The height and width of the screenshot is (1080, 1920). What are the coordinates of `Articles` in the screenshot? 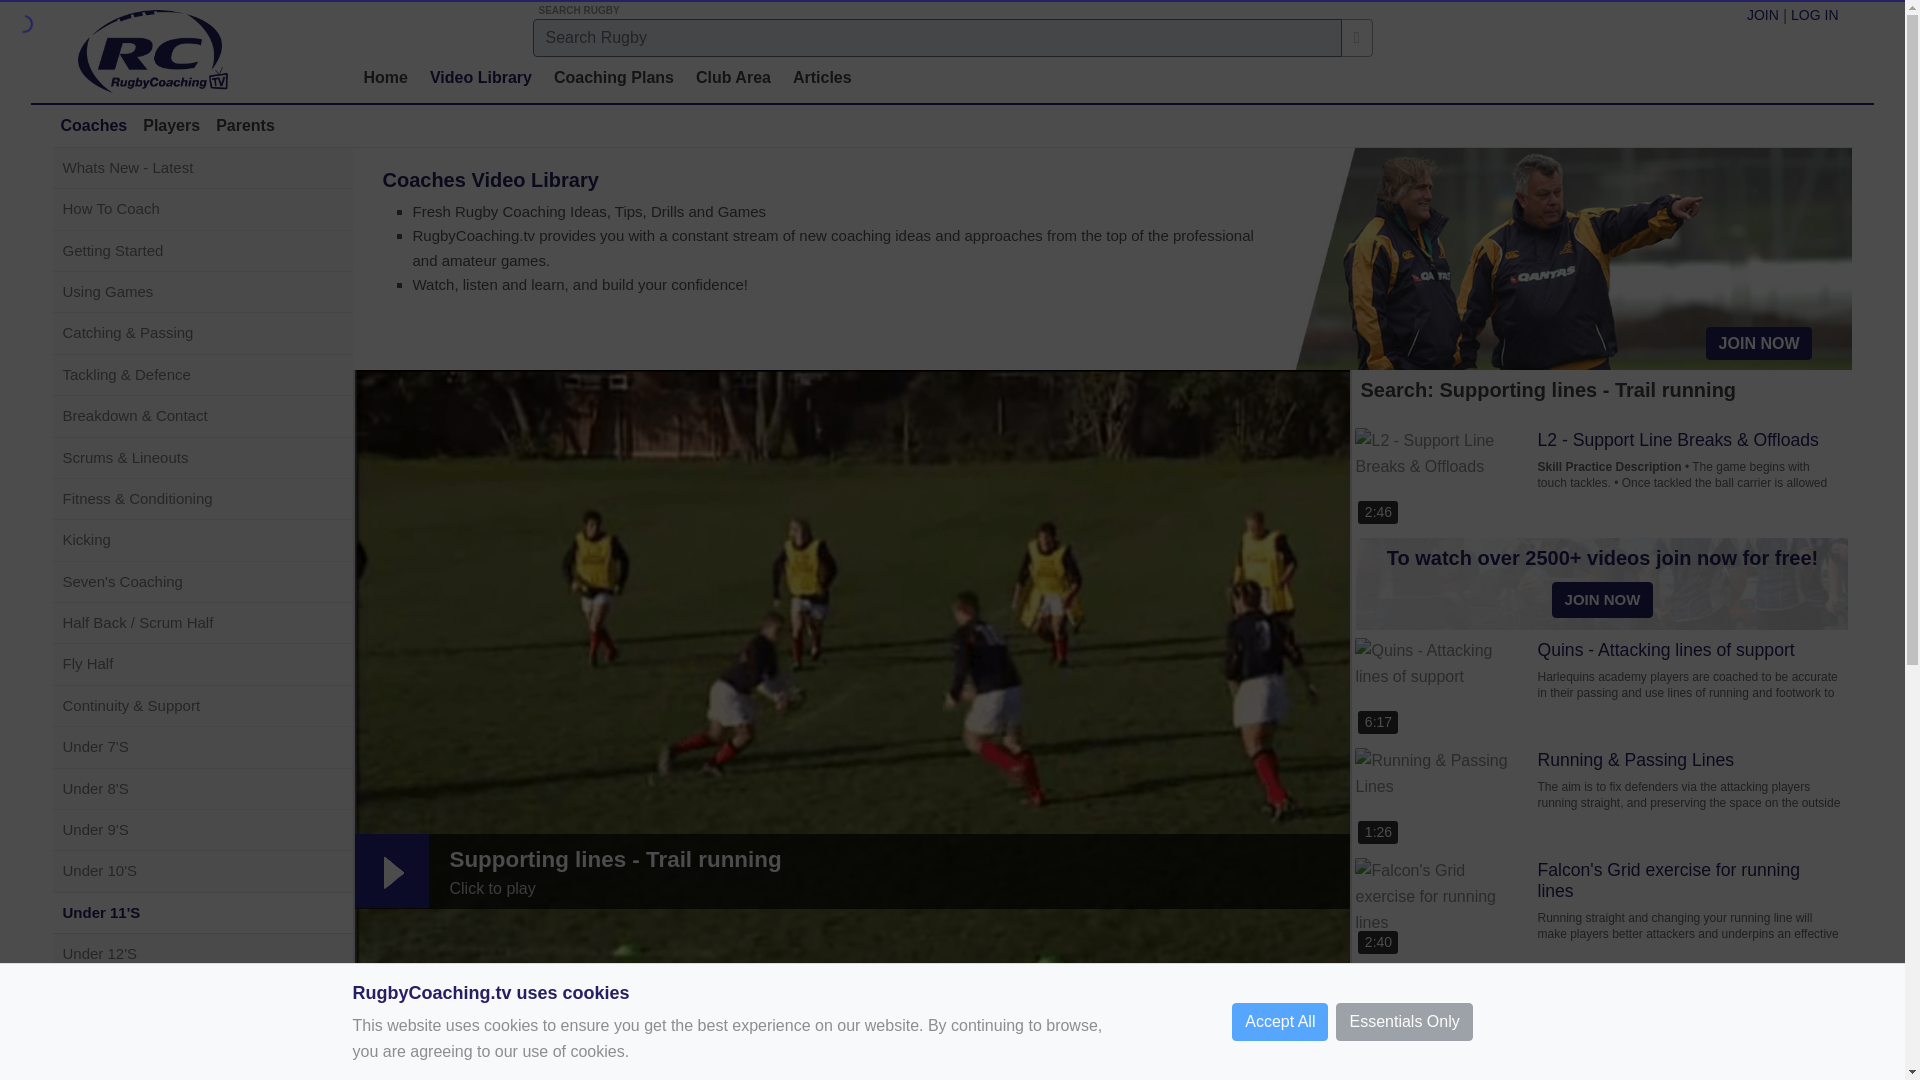 It's located at (822, 78).